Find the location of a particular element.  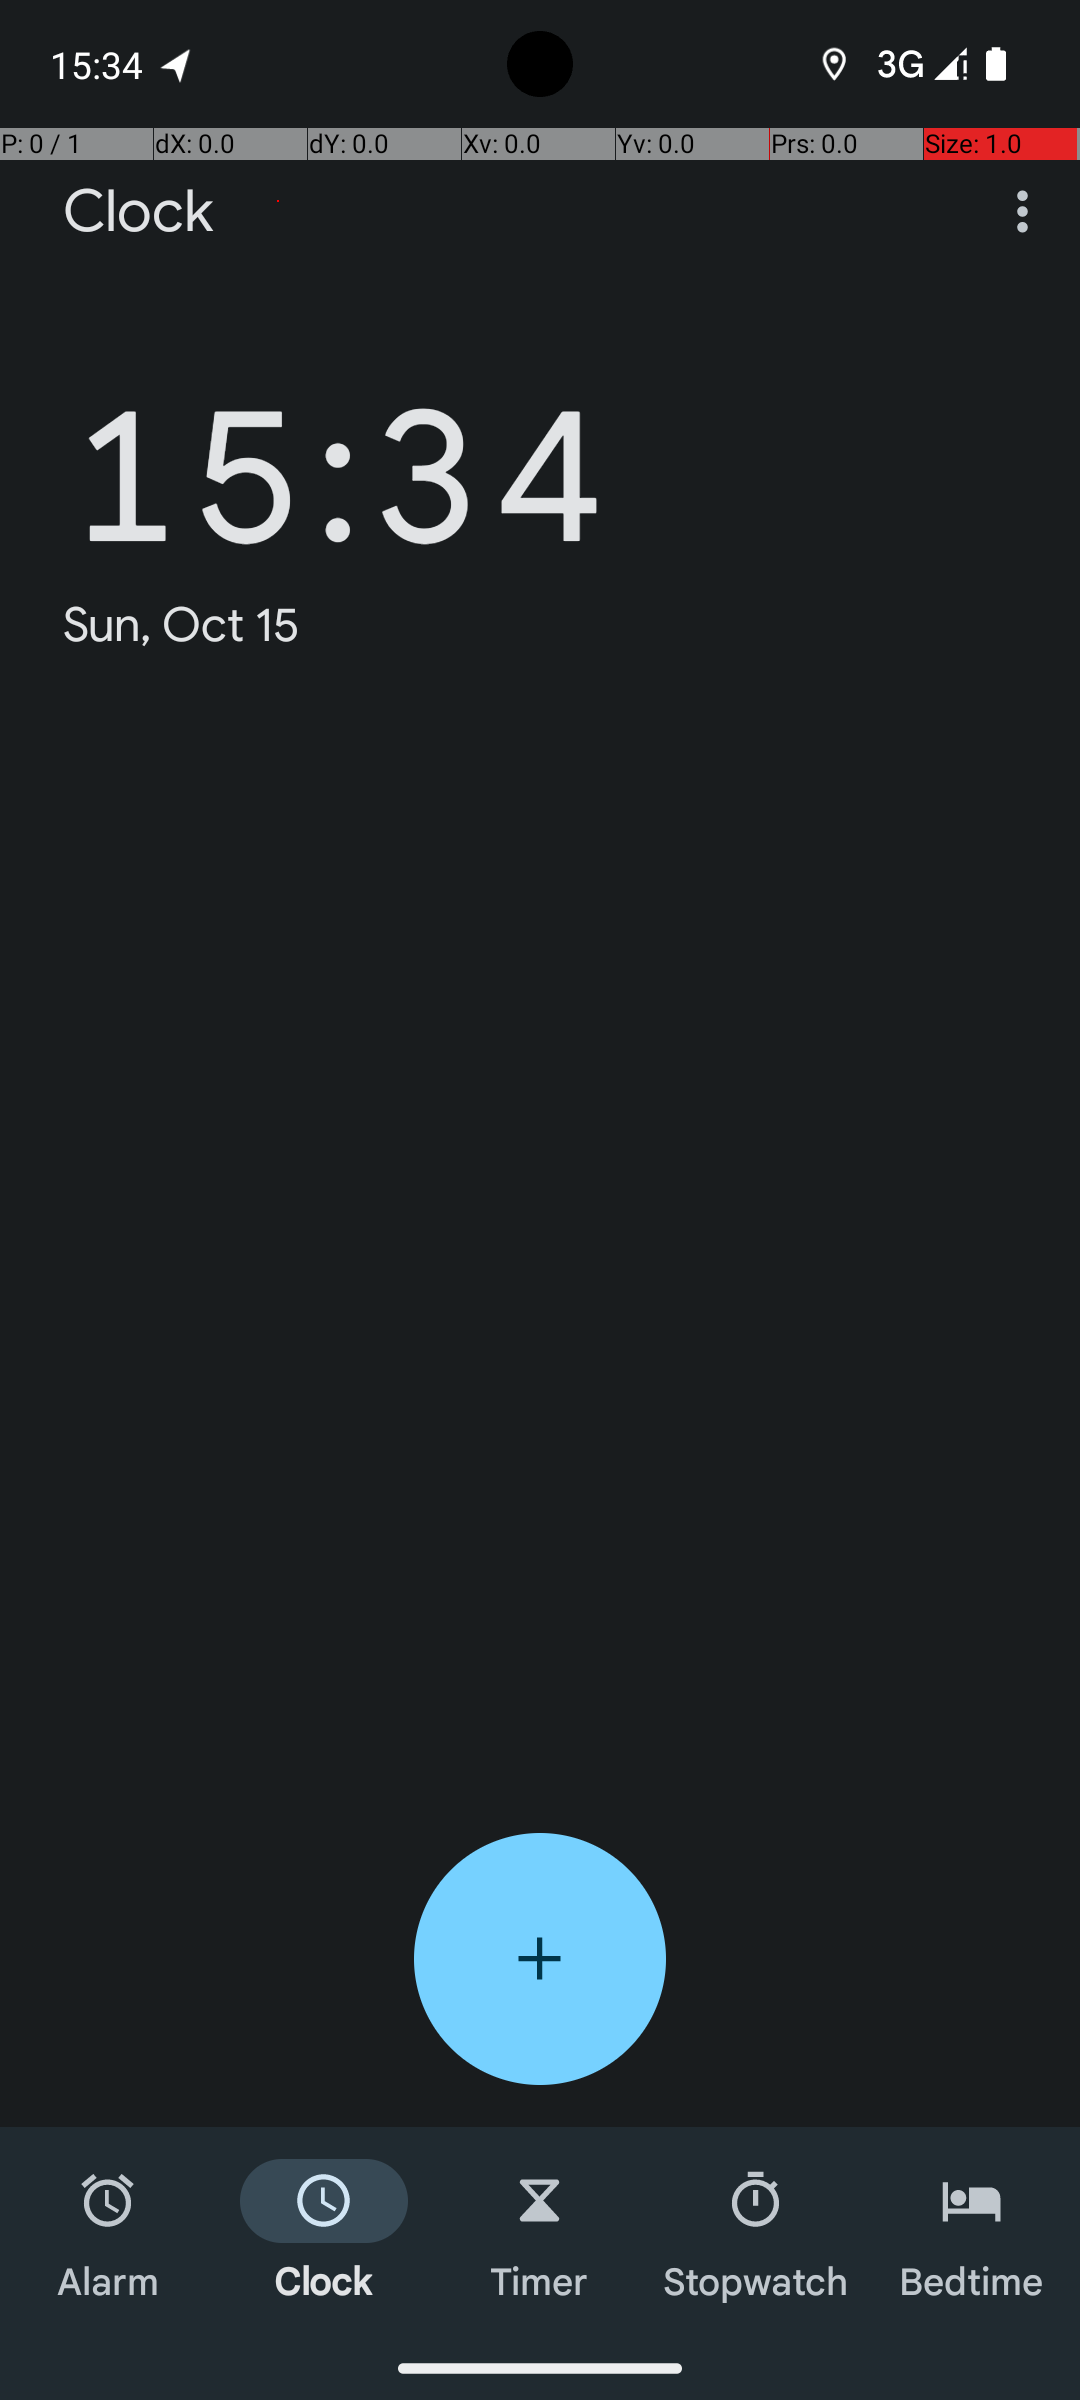

Sun, Oct 15 is located at coordinates (182, 624).